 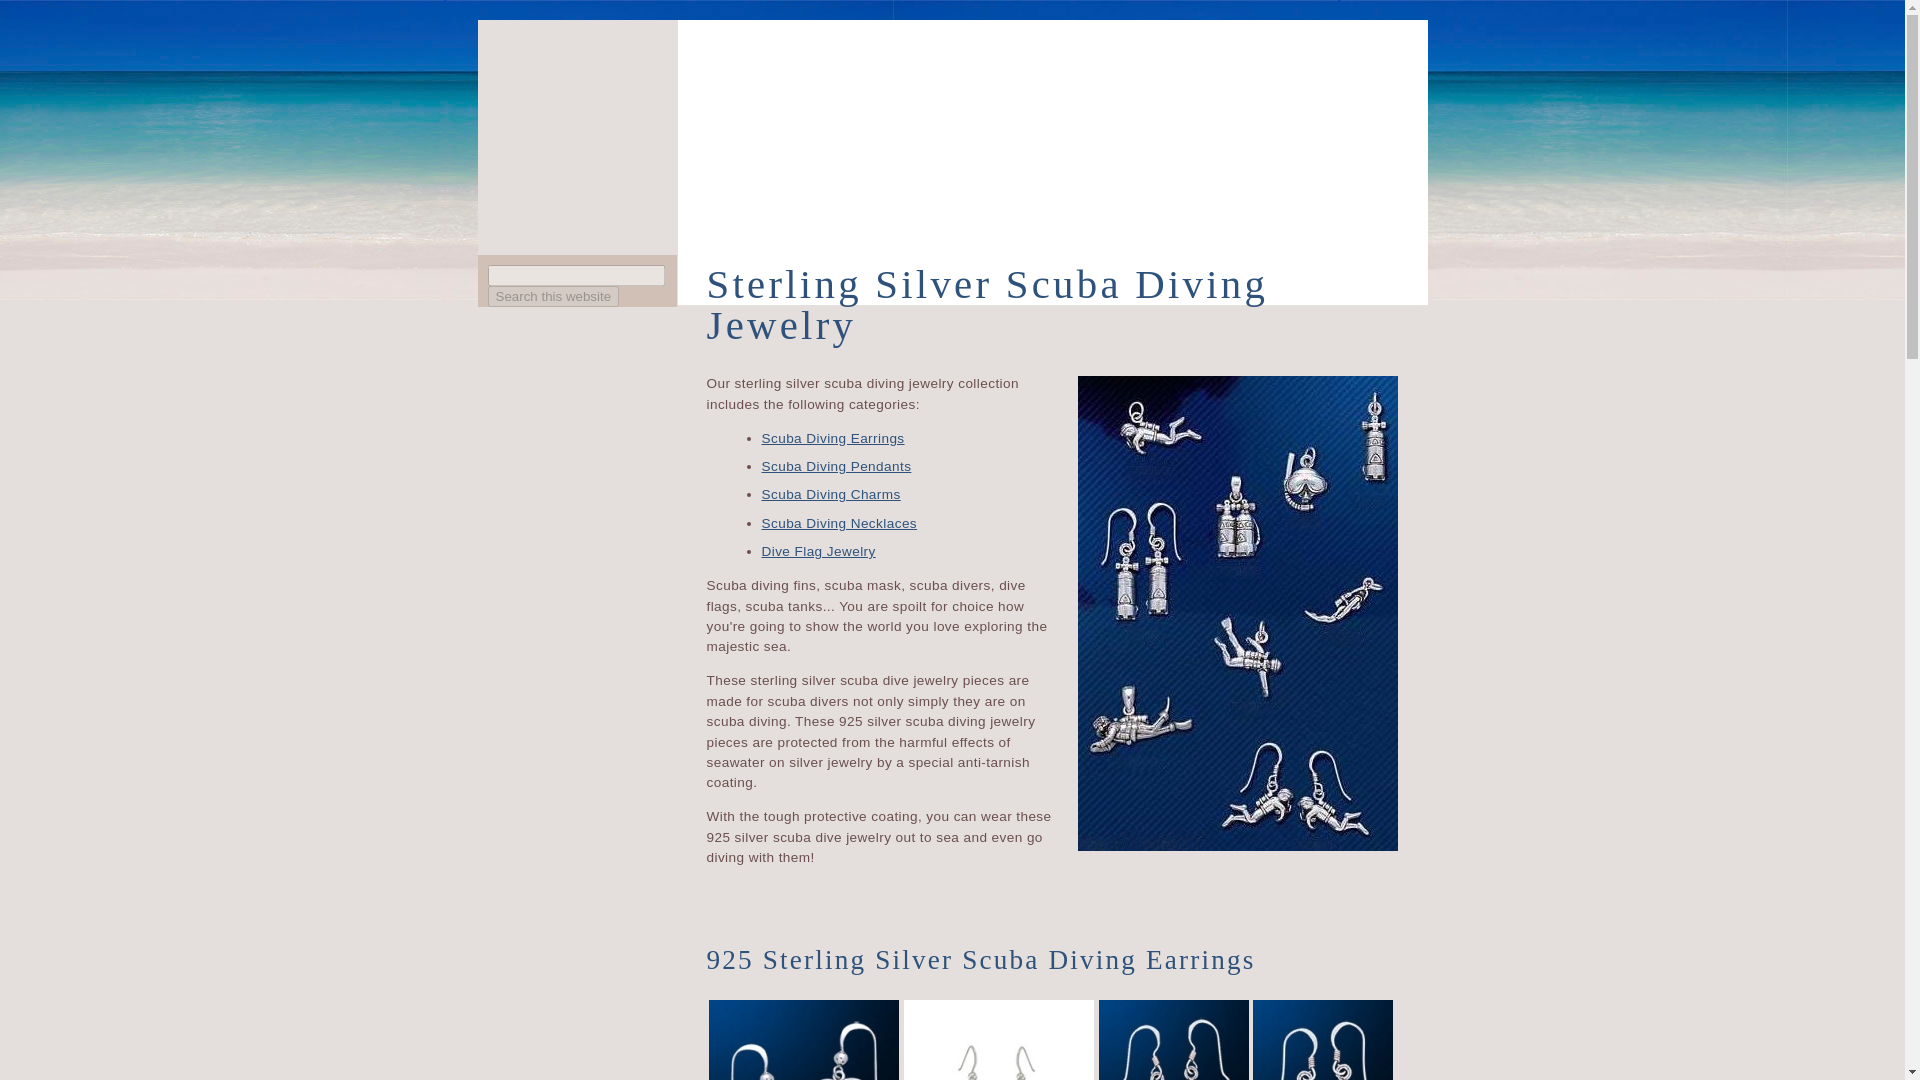 I want to click on Scuba Diving Pendants, so click(x=837, y=466).